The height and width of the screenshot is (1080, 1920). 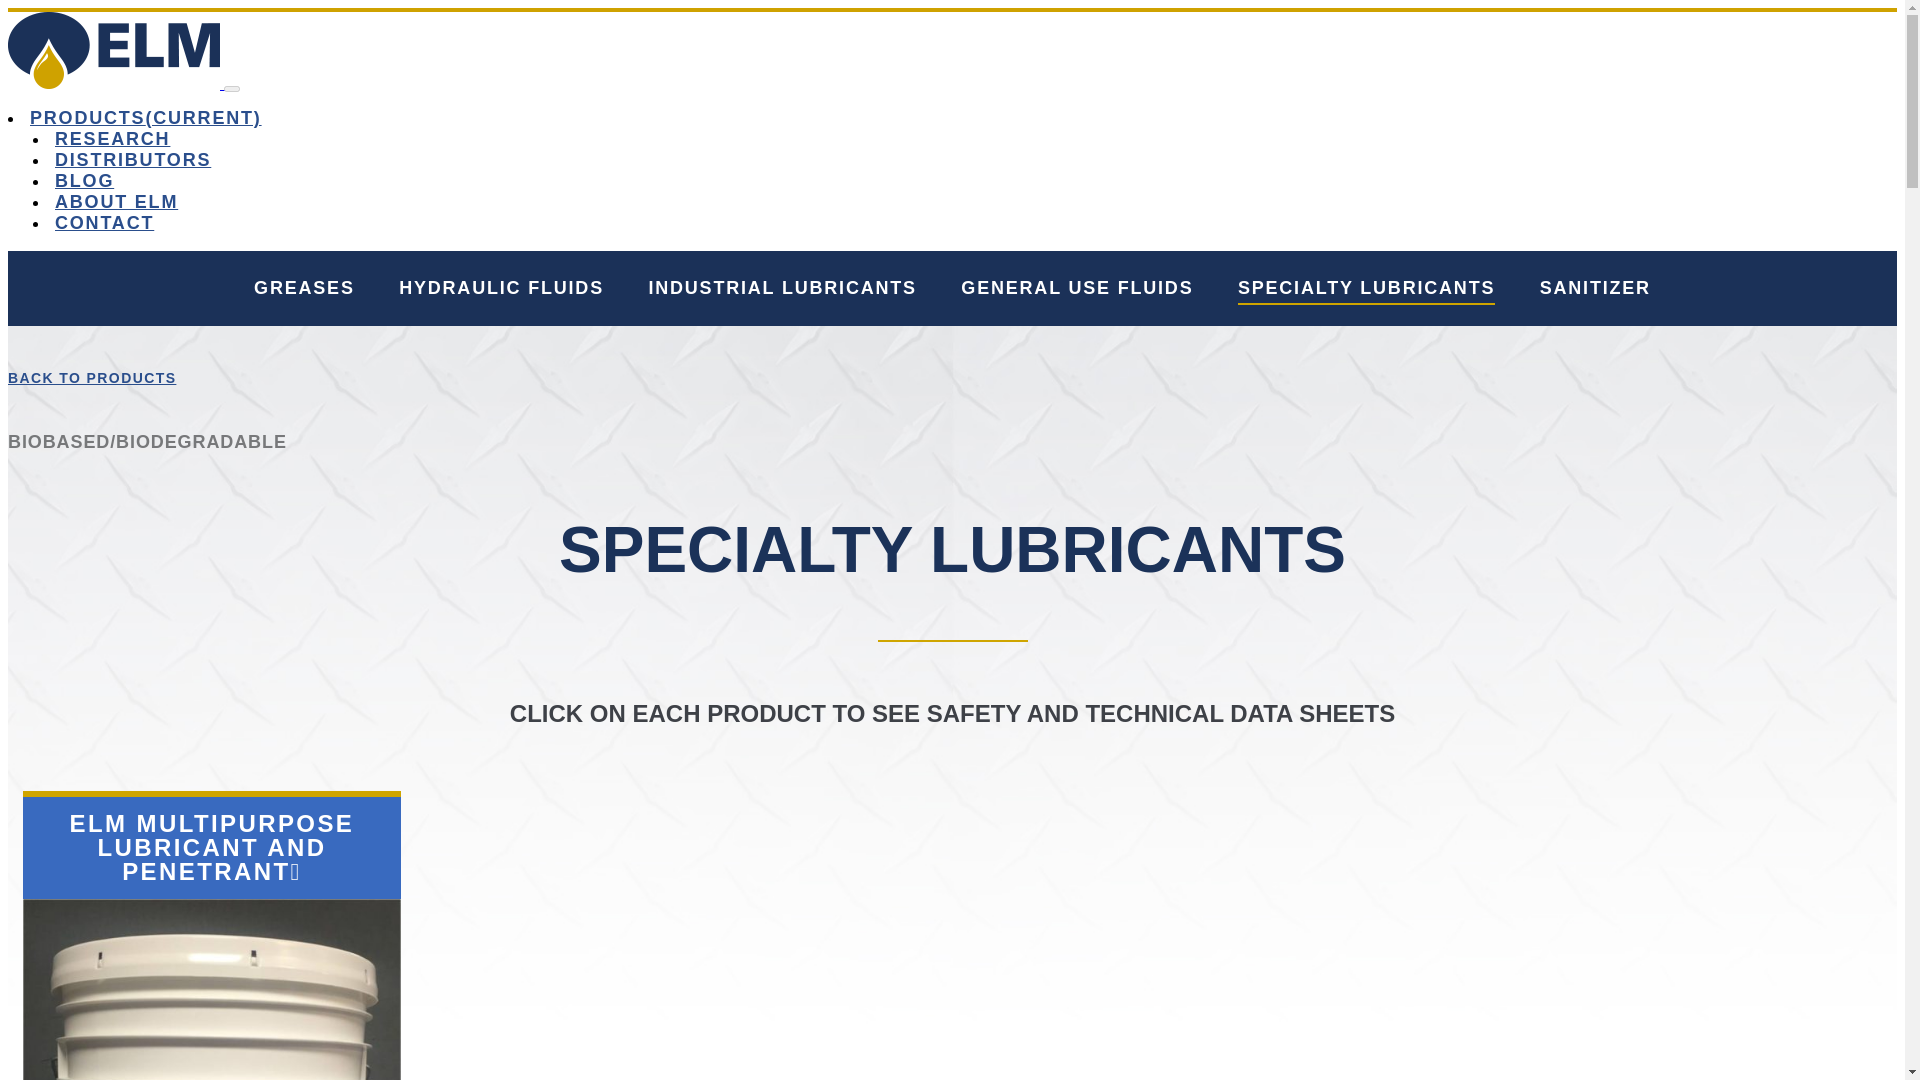 What do you see at coordinates (1366, 290) in the screenshot?
I see `SPECIALTY LUBRICANTS` at bounding box center [1366, 290].